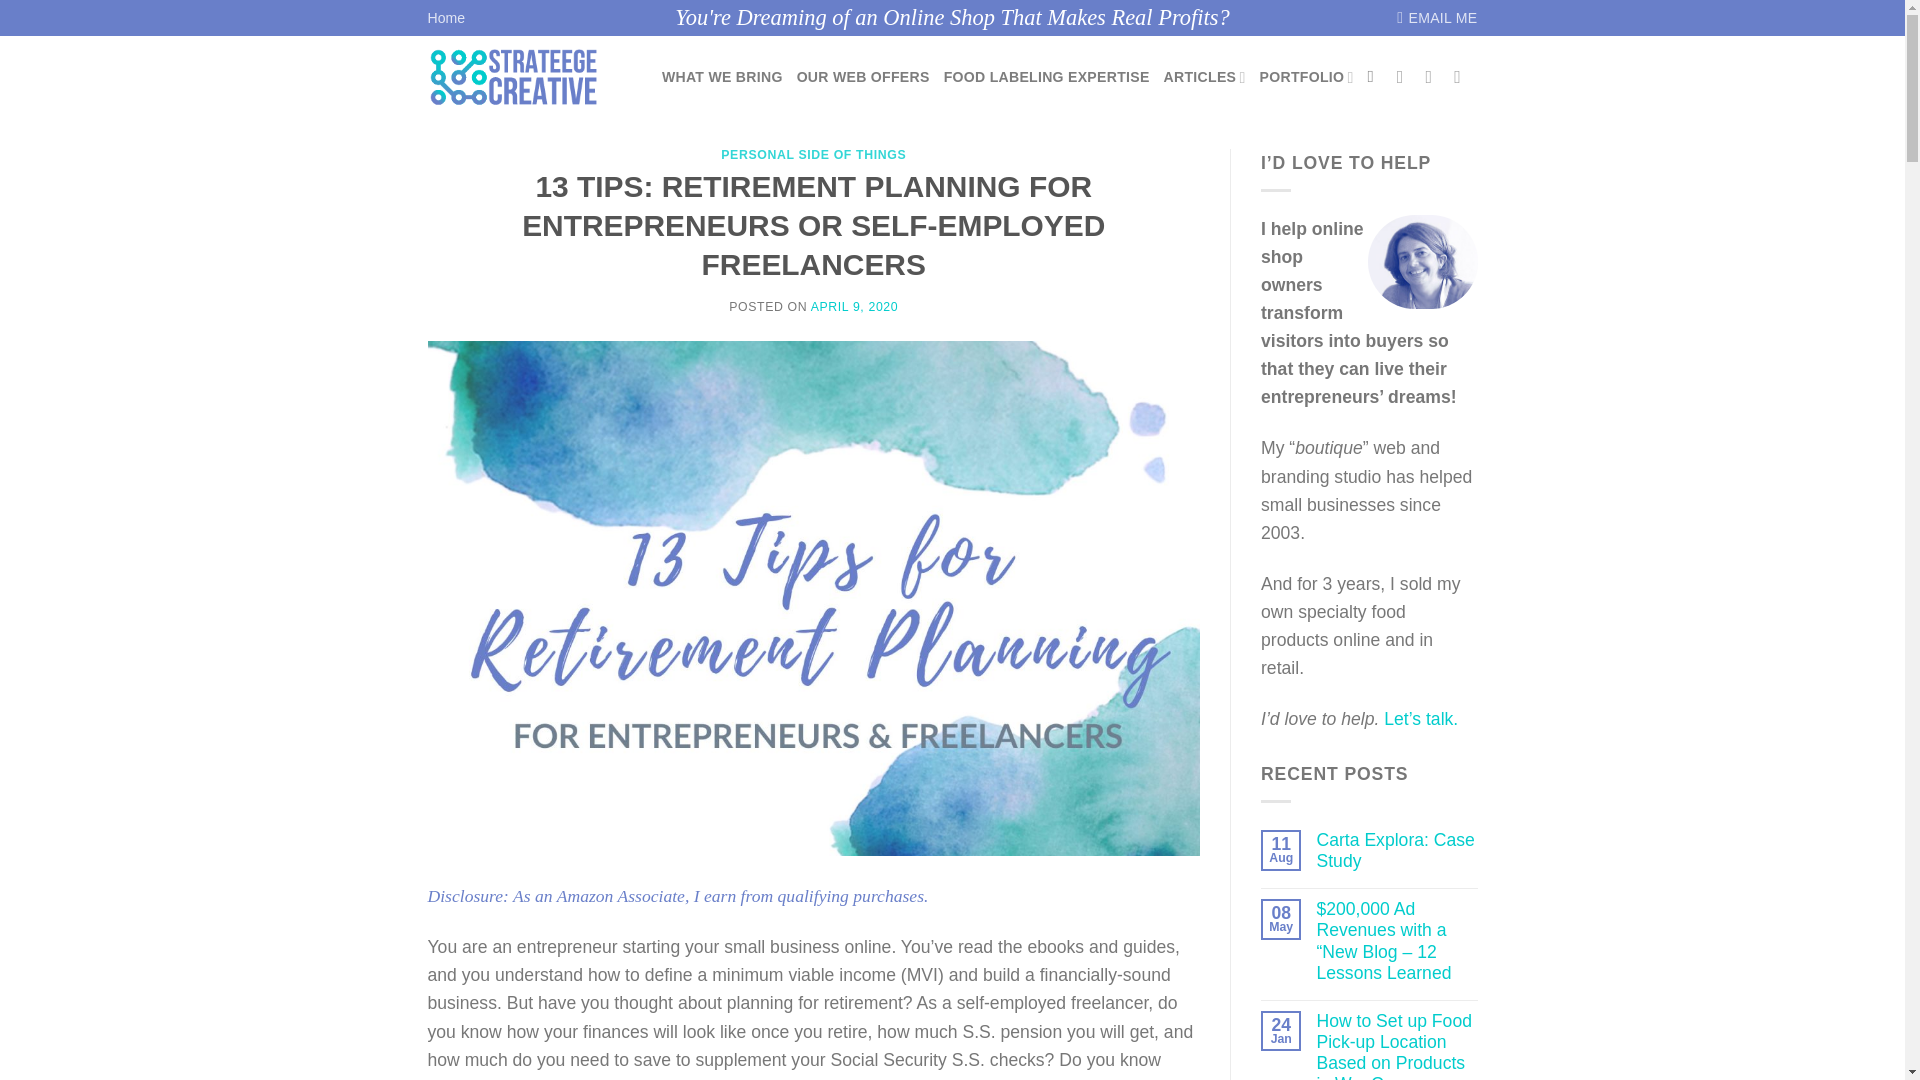 Image resolution: width=1920 pixels, height=1080 pixels. Describe the element at coordinates (447, 18) in the screenshot. I see `Home` at that location.